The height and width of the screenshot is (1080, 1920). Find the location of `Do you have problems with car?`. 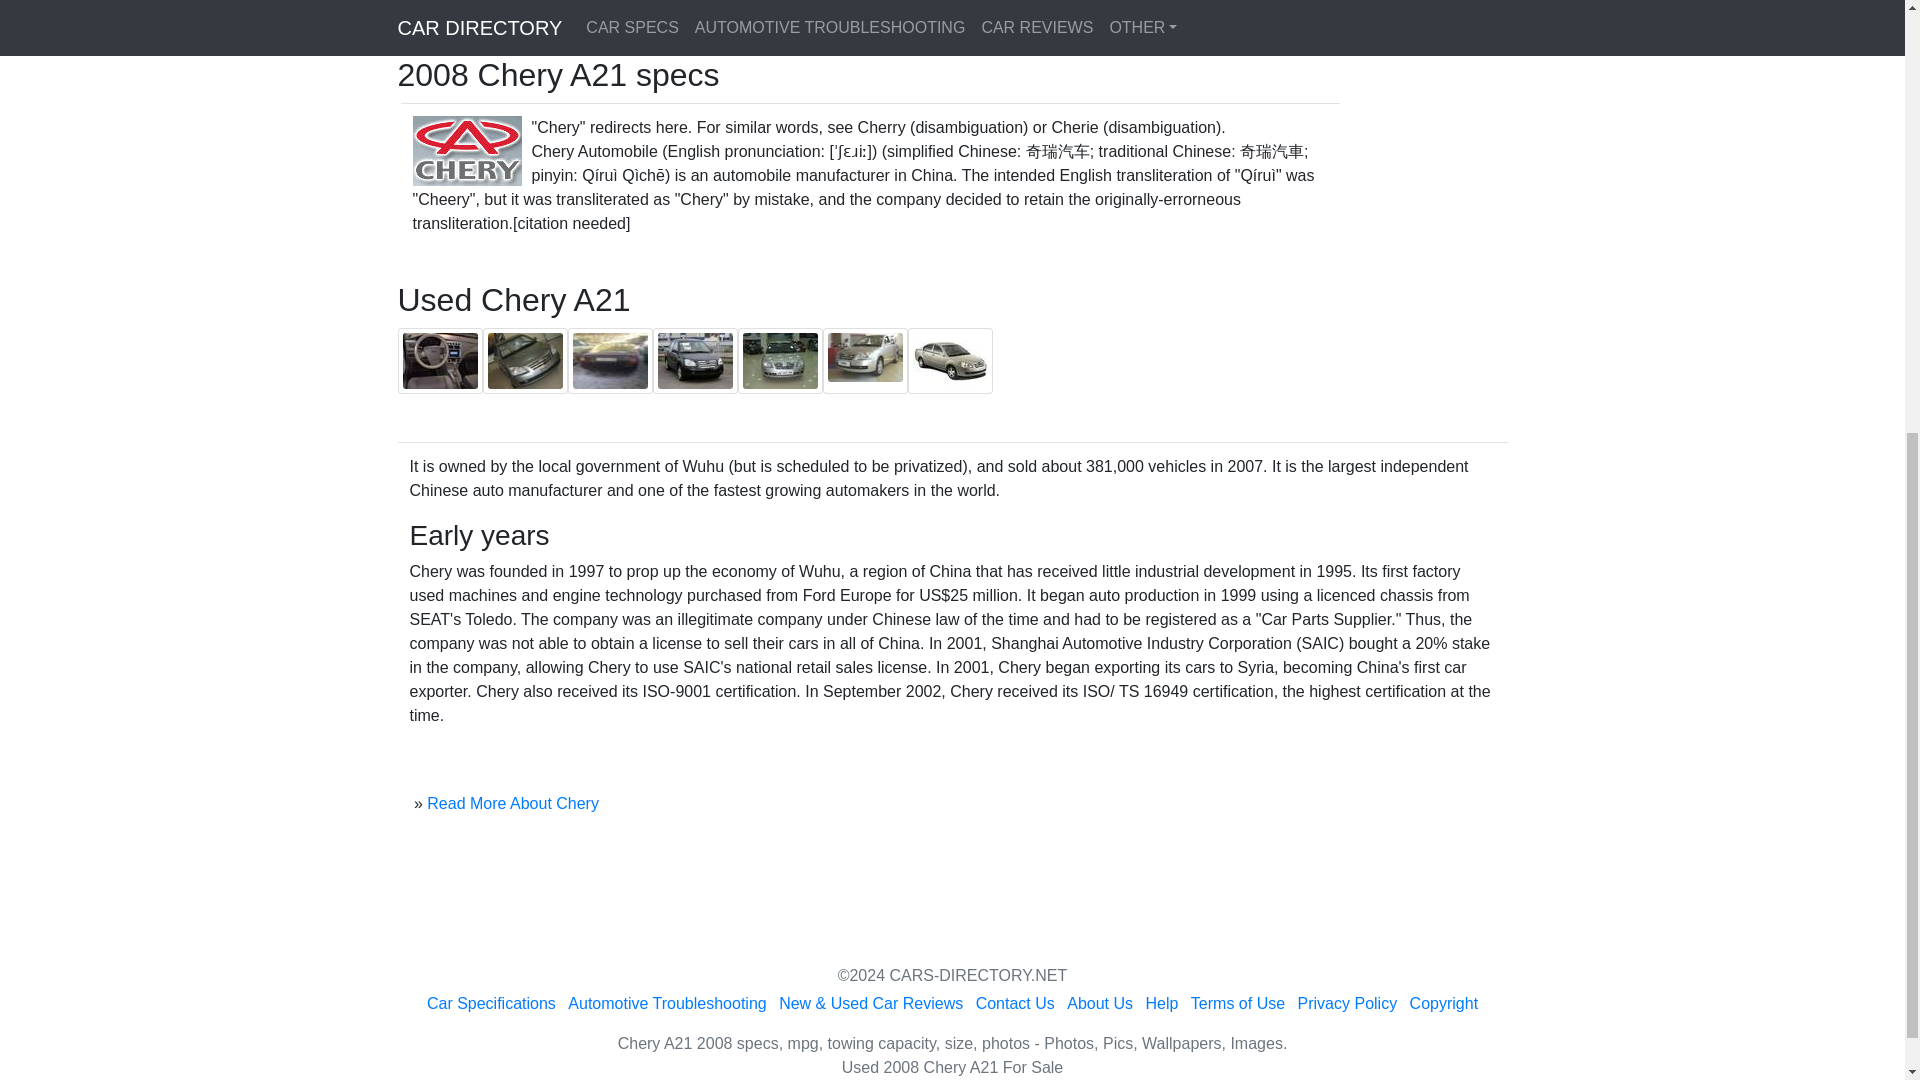

Do you have problems with car? is located at coordinates (858, 12).